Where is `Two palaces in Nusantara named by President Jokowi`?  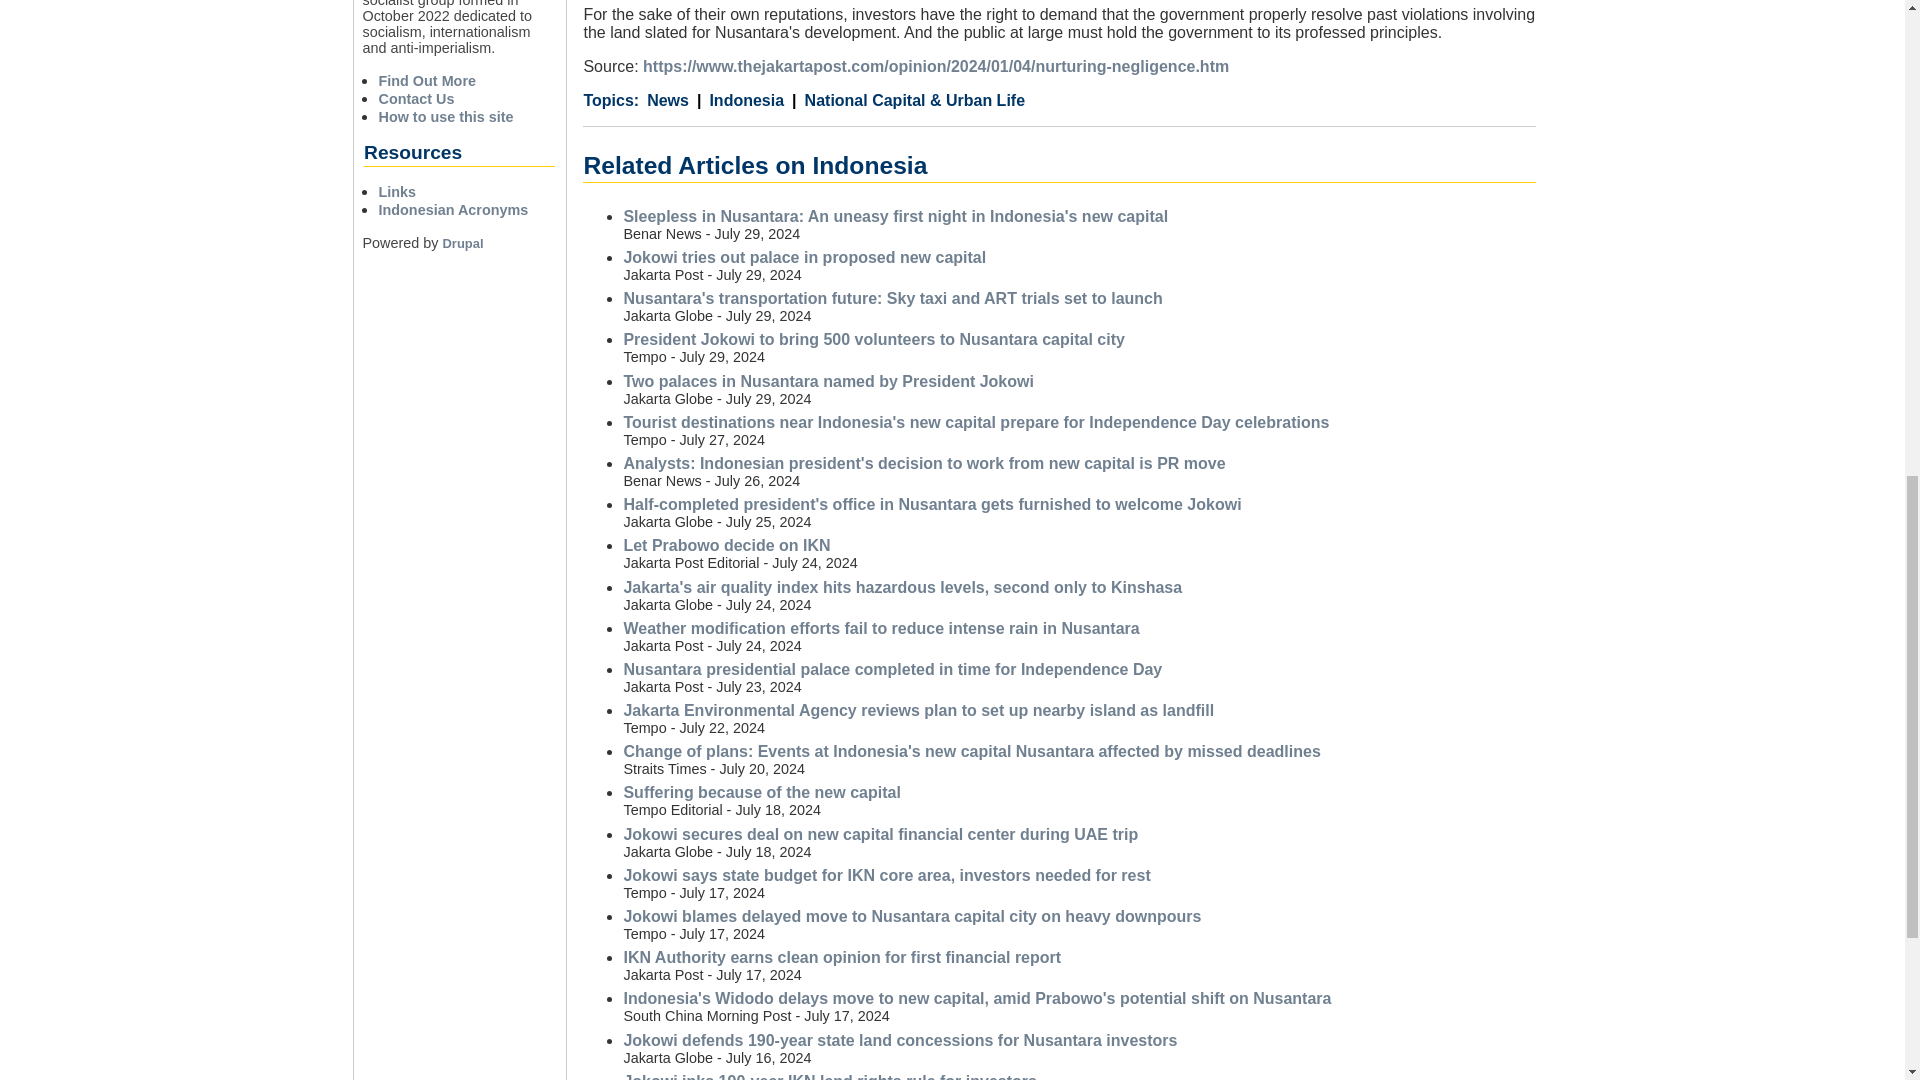
Two palaces in Nusantara named by President Jokowi is located at coordinates (828, 380).